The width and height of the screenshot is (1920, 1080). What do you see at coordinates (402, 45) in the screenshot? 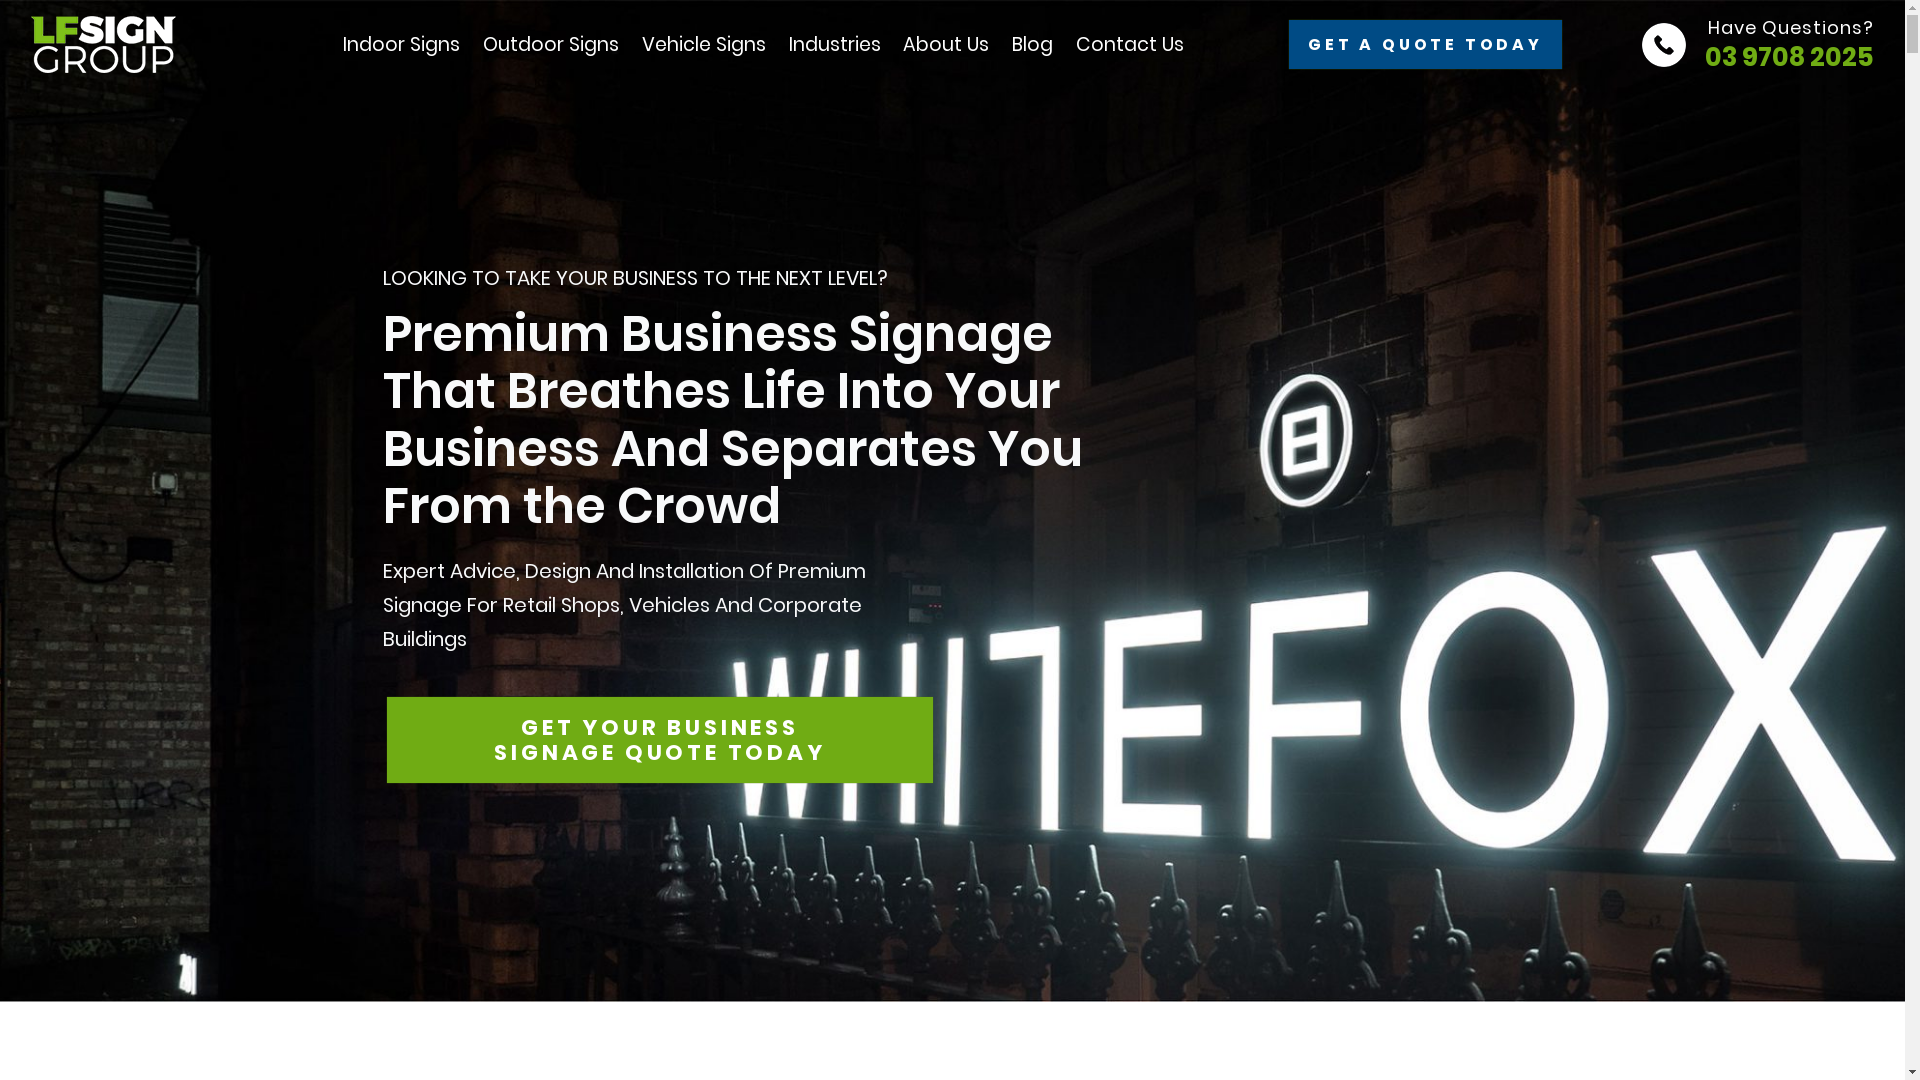
I see `Indoor Signs` at bounding box center [402, 45].